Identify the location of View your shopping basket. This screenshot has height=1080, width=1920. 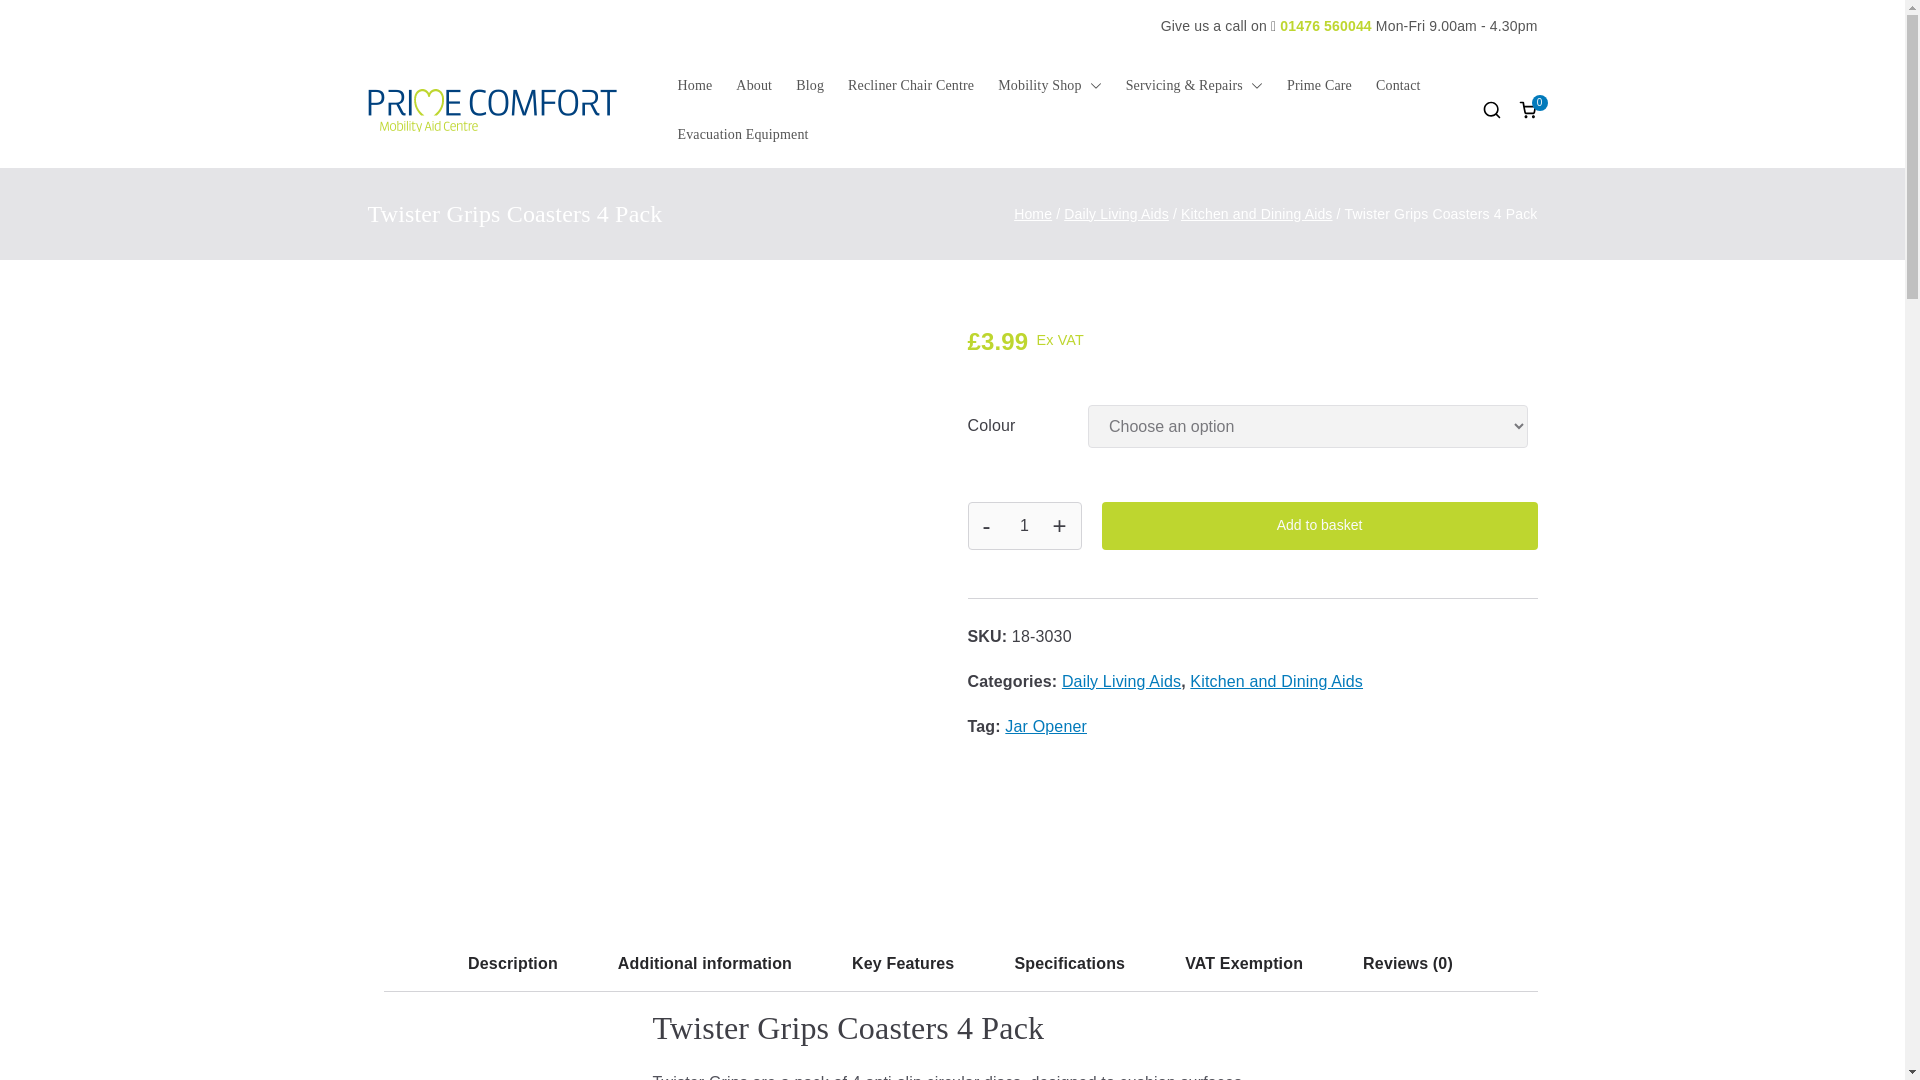
(1528, 110).